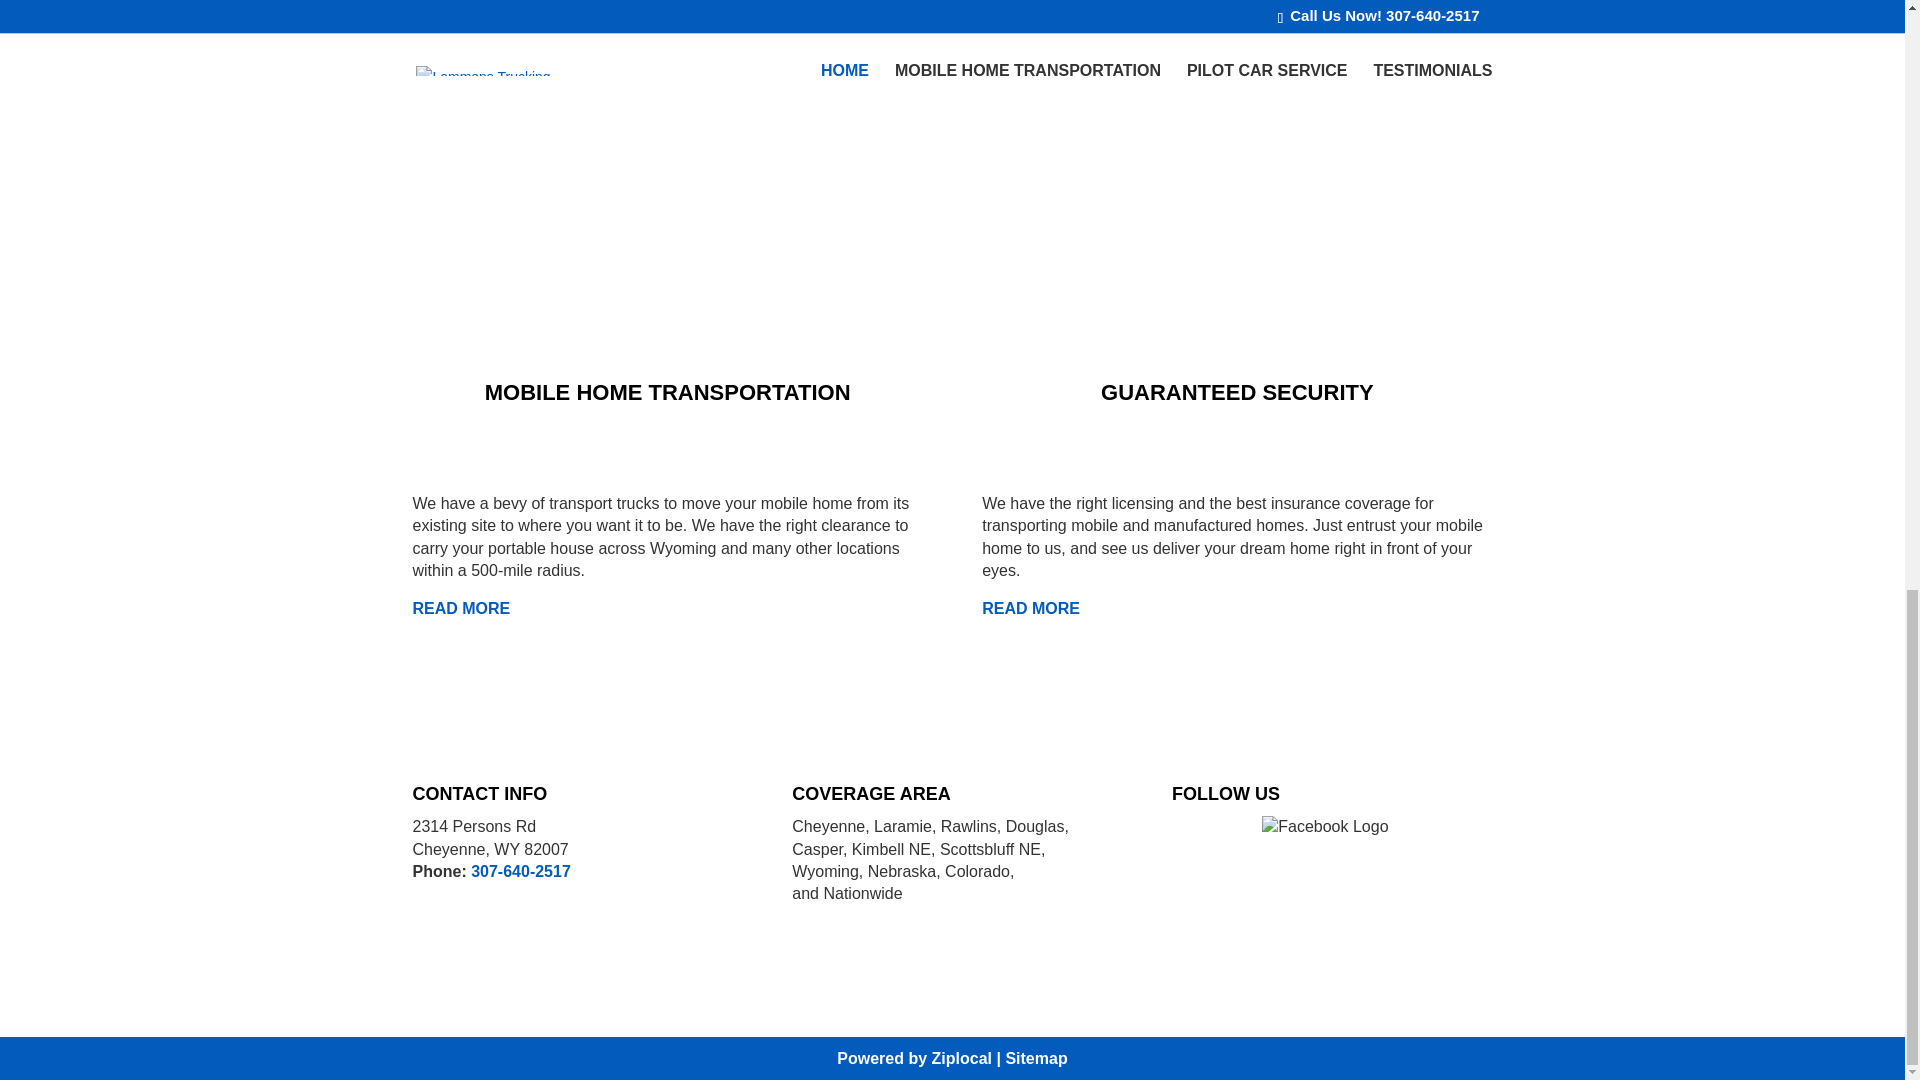 The image size is (1920, 1080). I want to click on Sitemap, so click(1036, 1058).